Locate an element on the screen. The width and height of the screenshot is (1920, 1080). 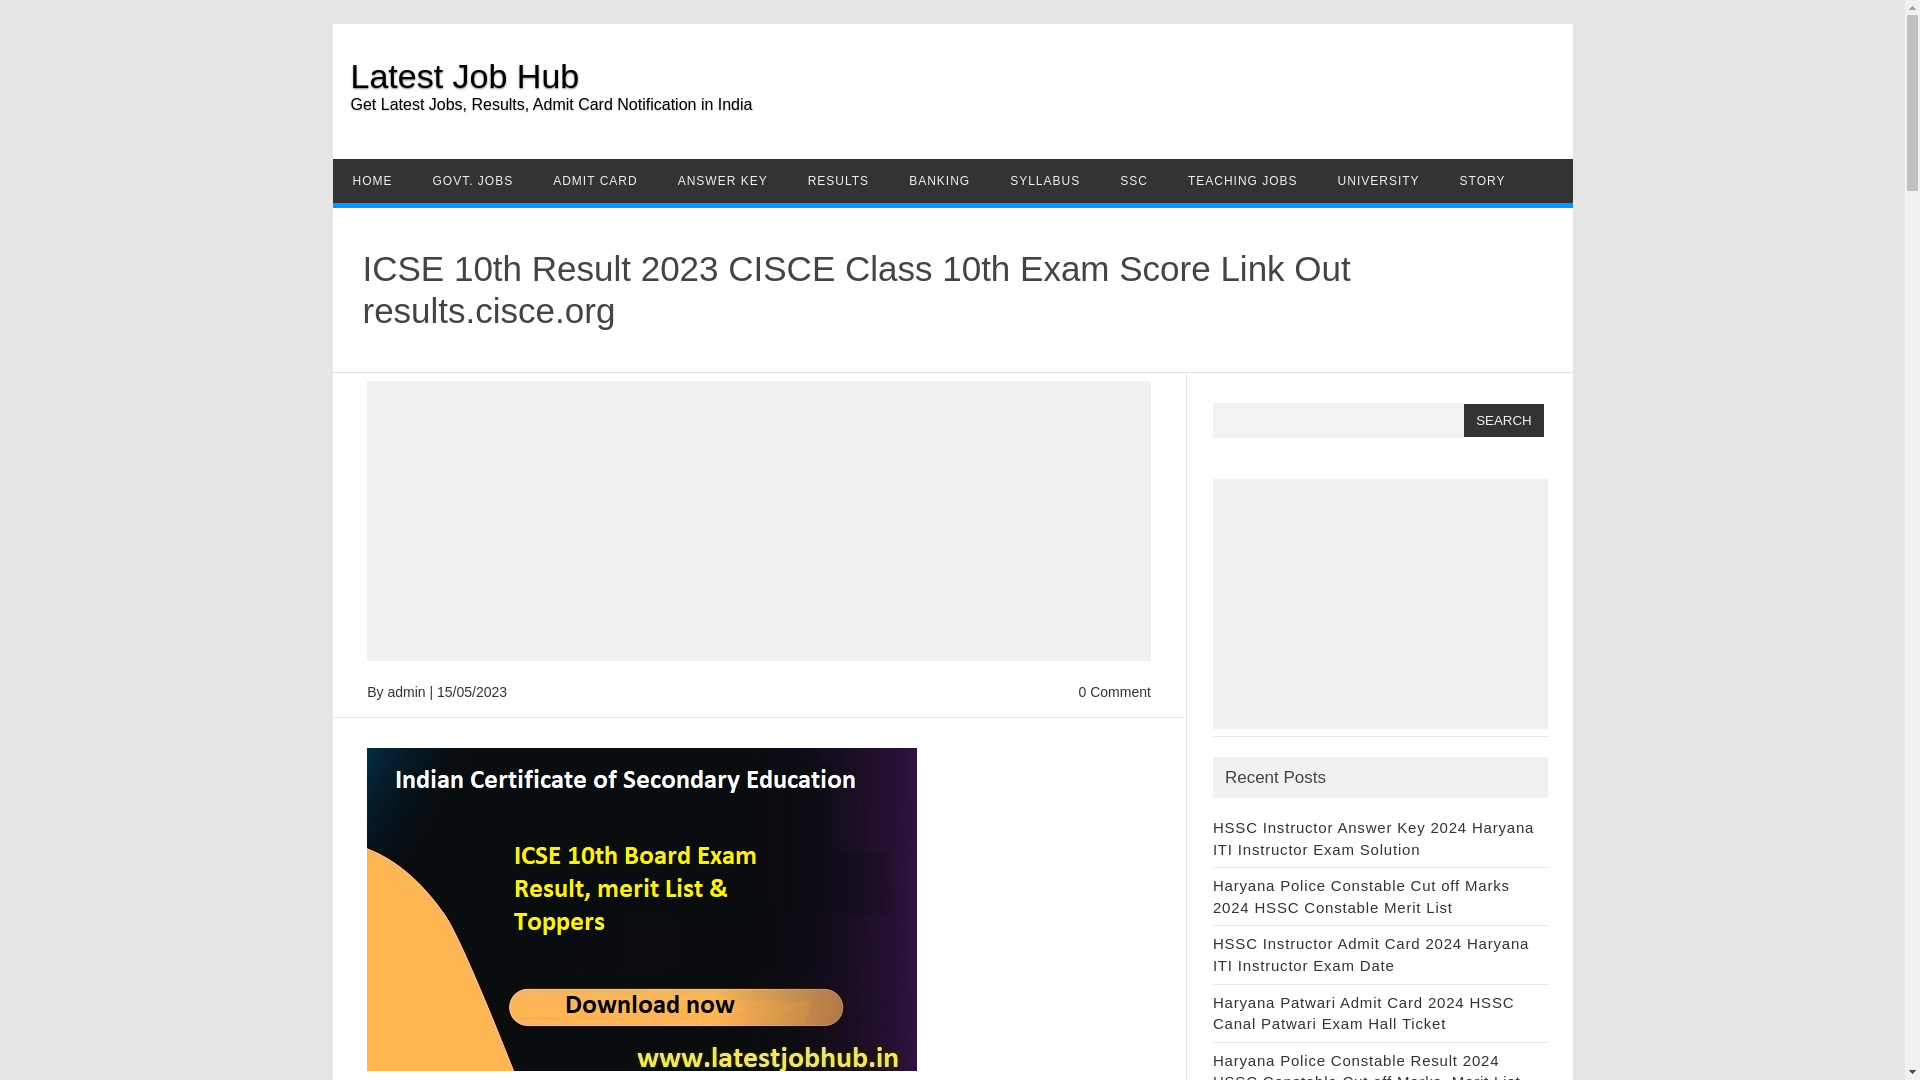
GOVT. JOBS is located at coordinates (472, 180).